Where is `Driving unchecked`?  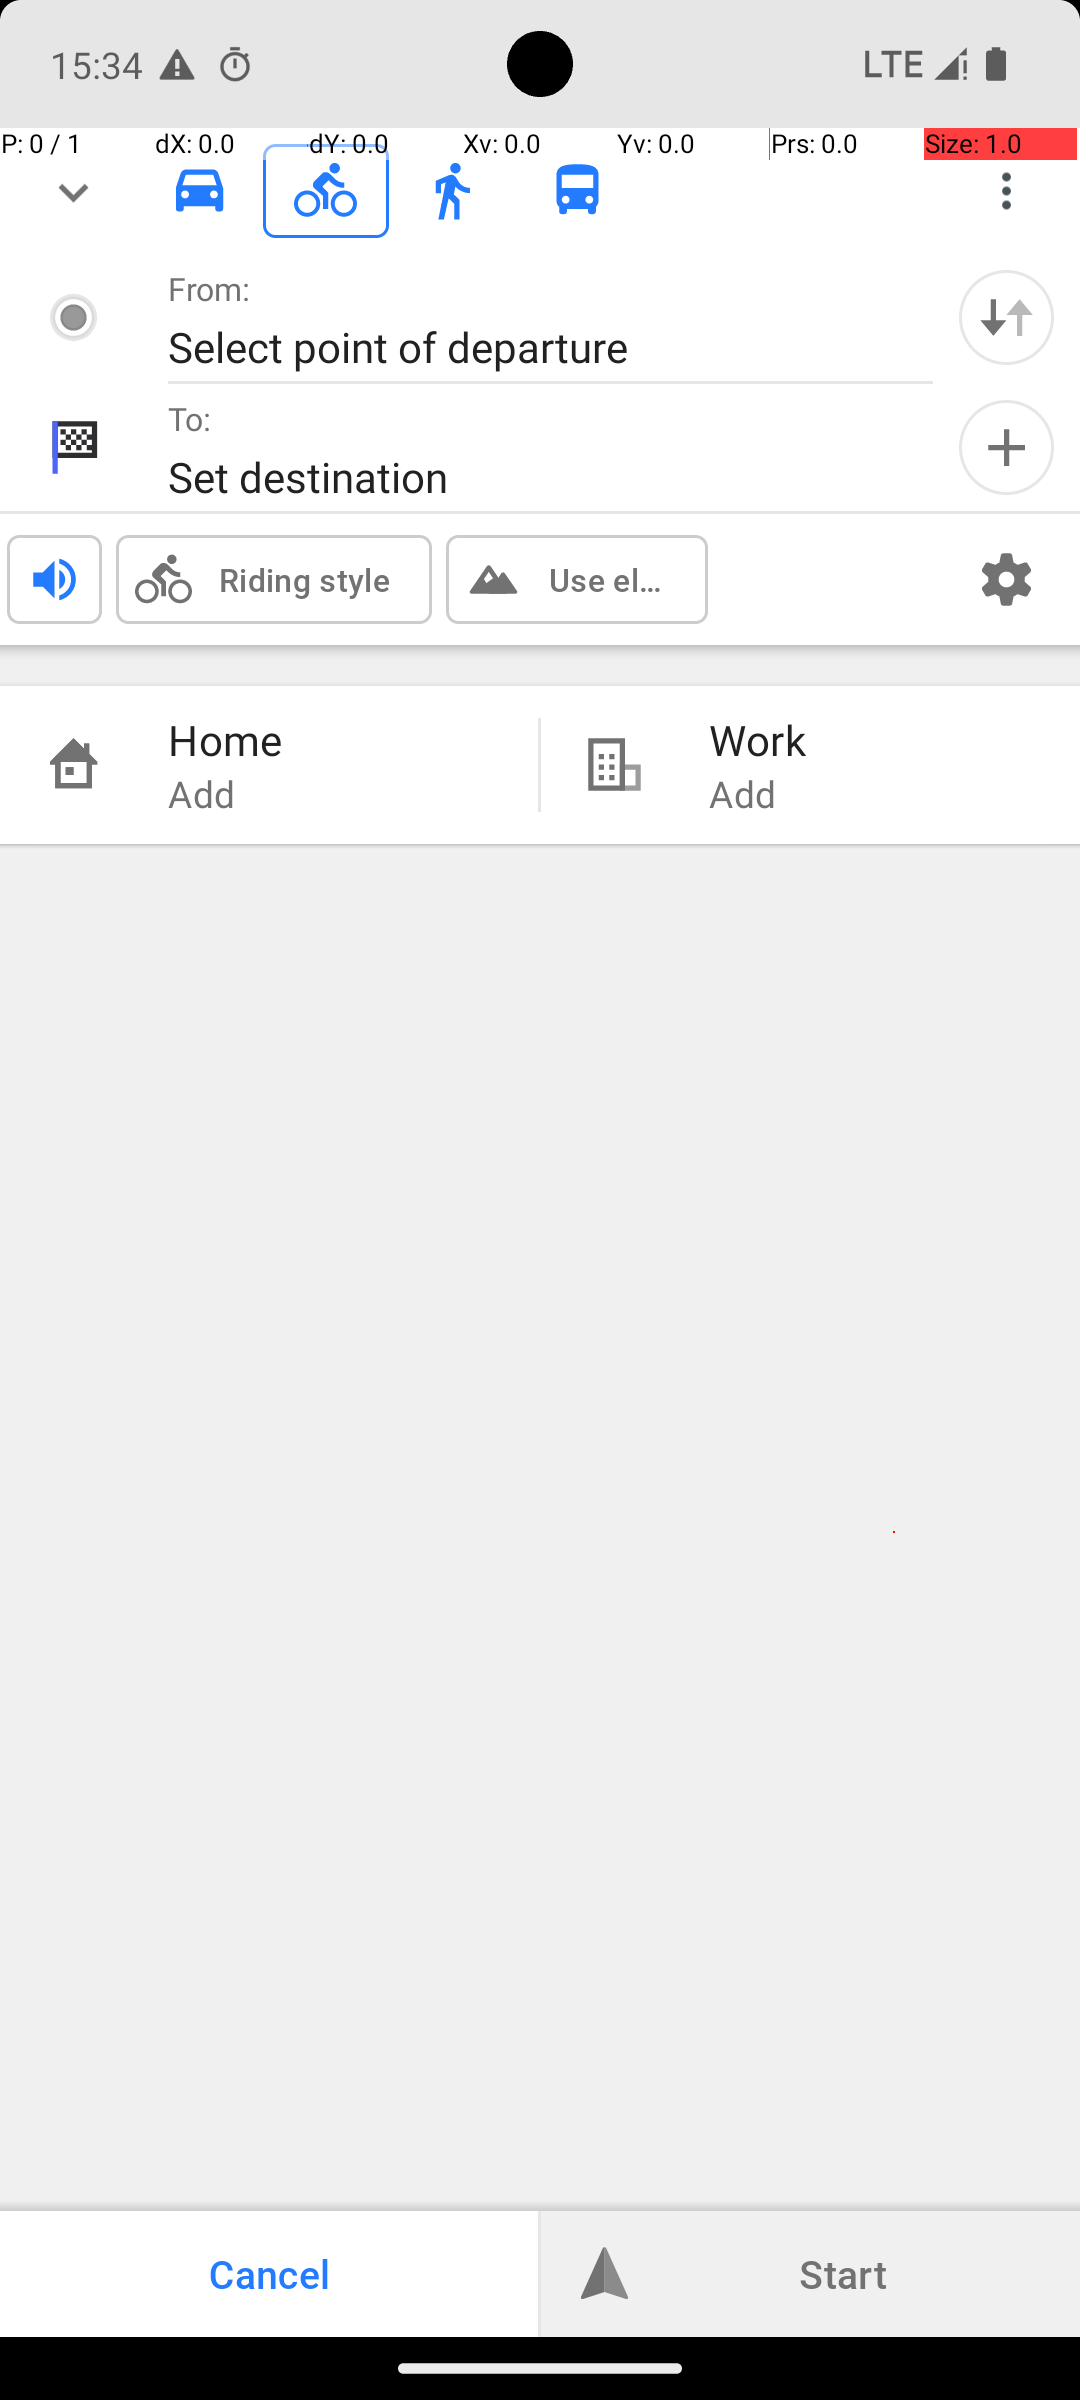 Driving unchecked is located at coordinates (200, 190).